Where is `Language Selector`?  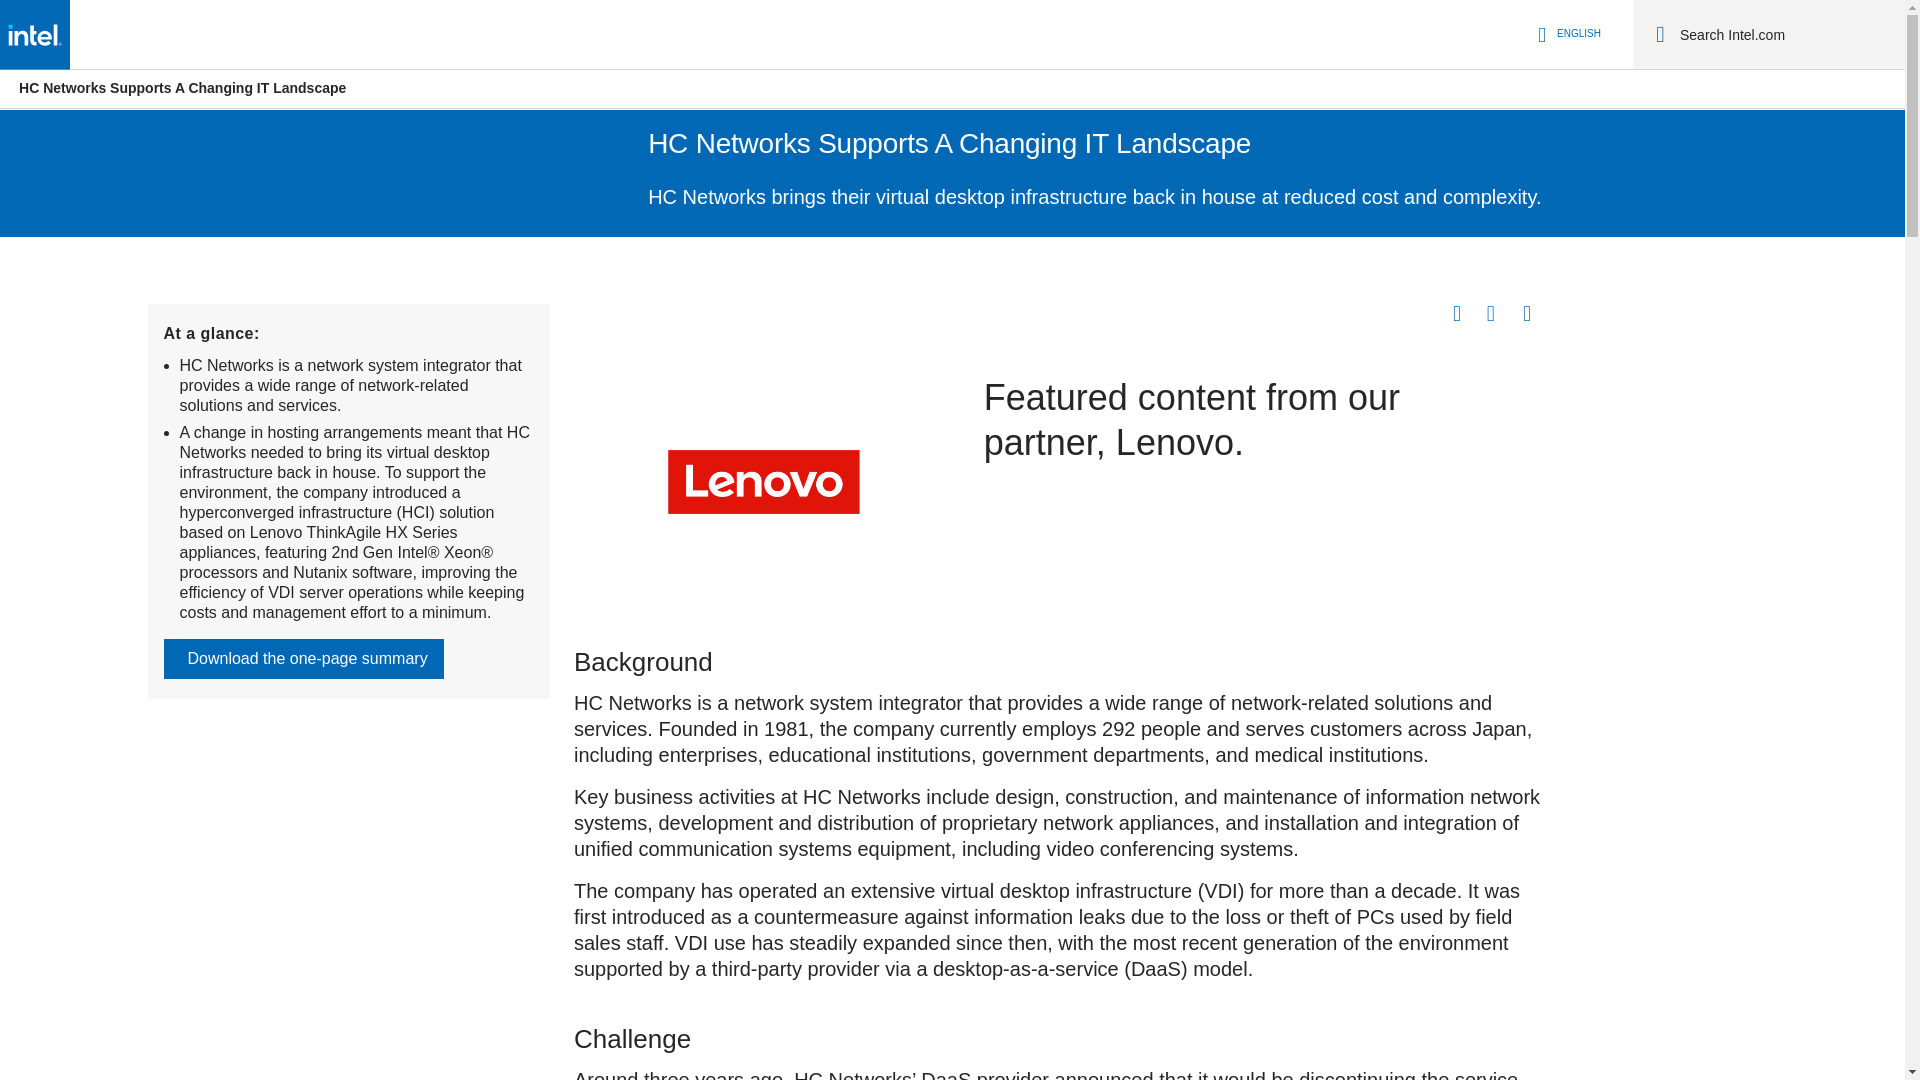
Language Selector is located at coordinates (1566, 34).